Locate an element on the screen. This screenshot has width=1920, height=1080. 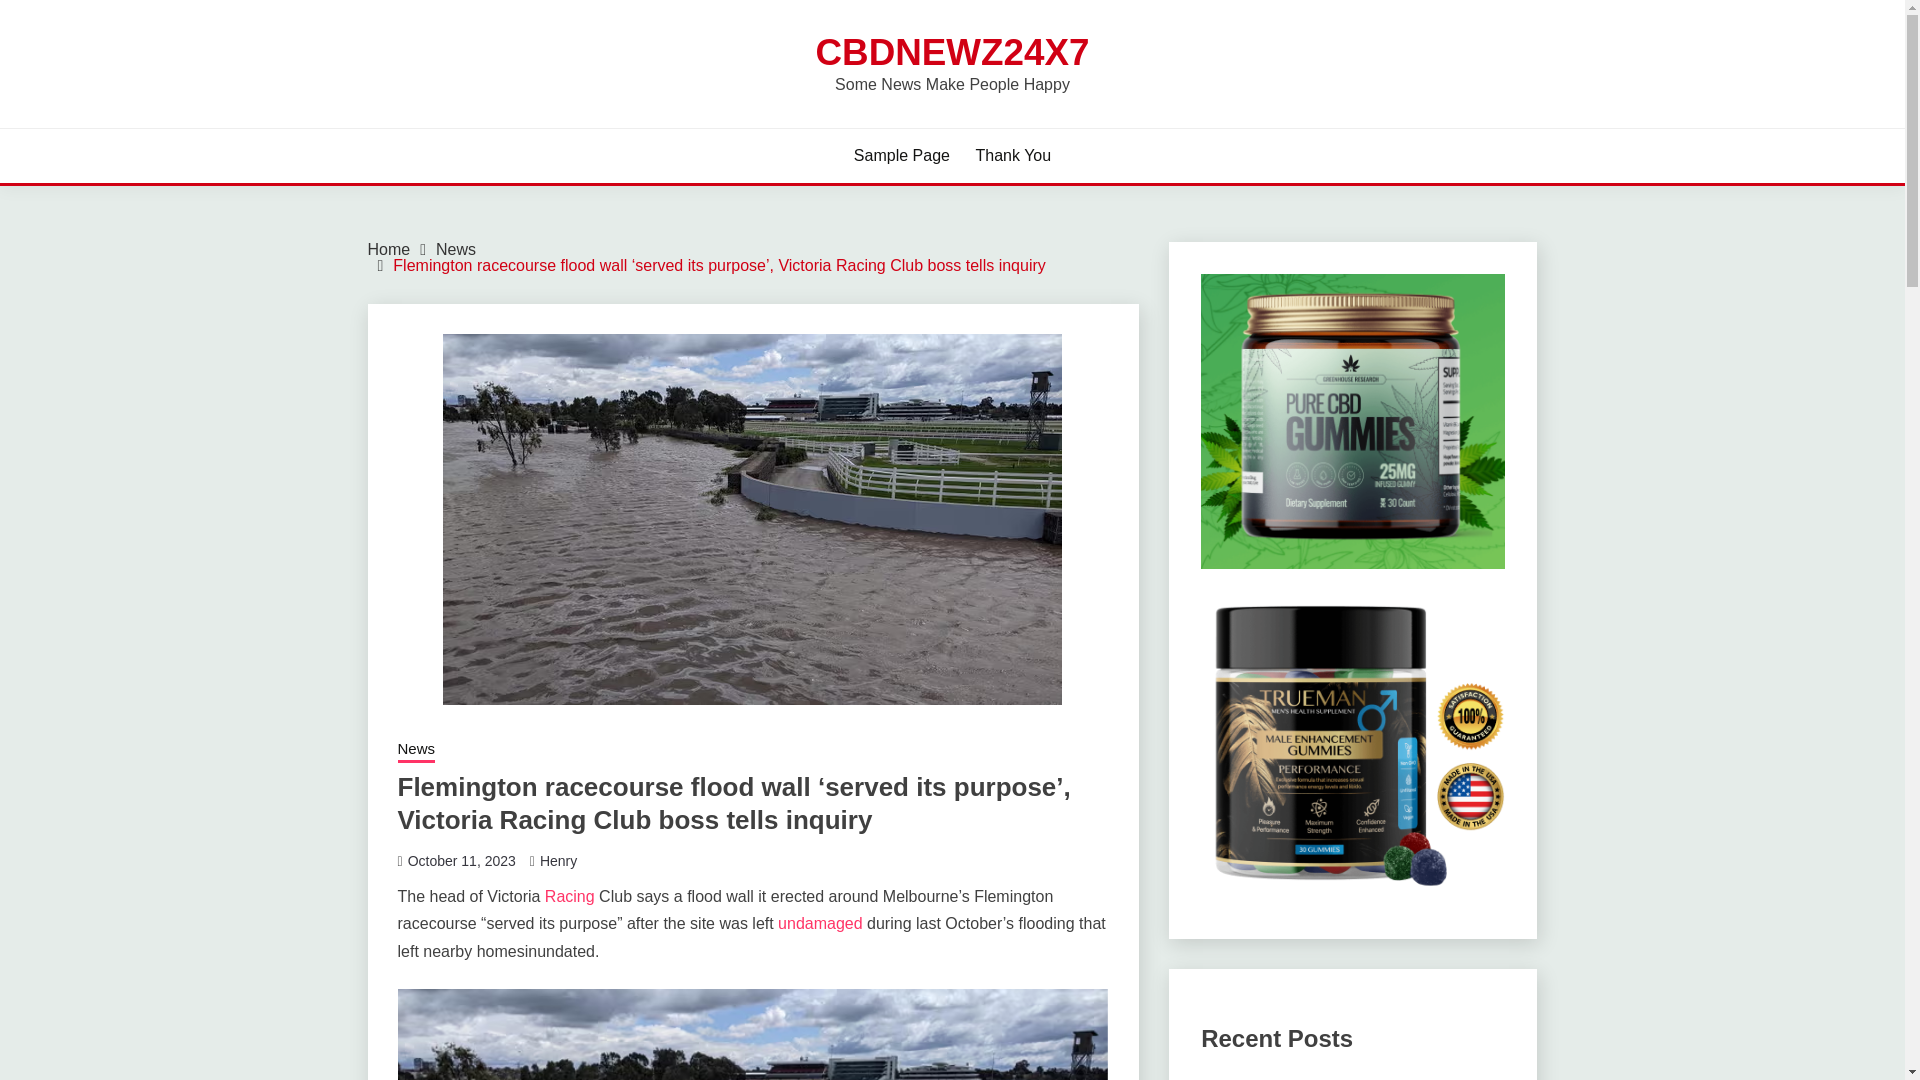
News is located at coordinates (456, 249).